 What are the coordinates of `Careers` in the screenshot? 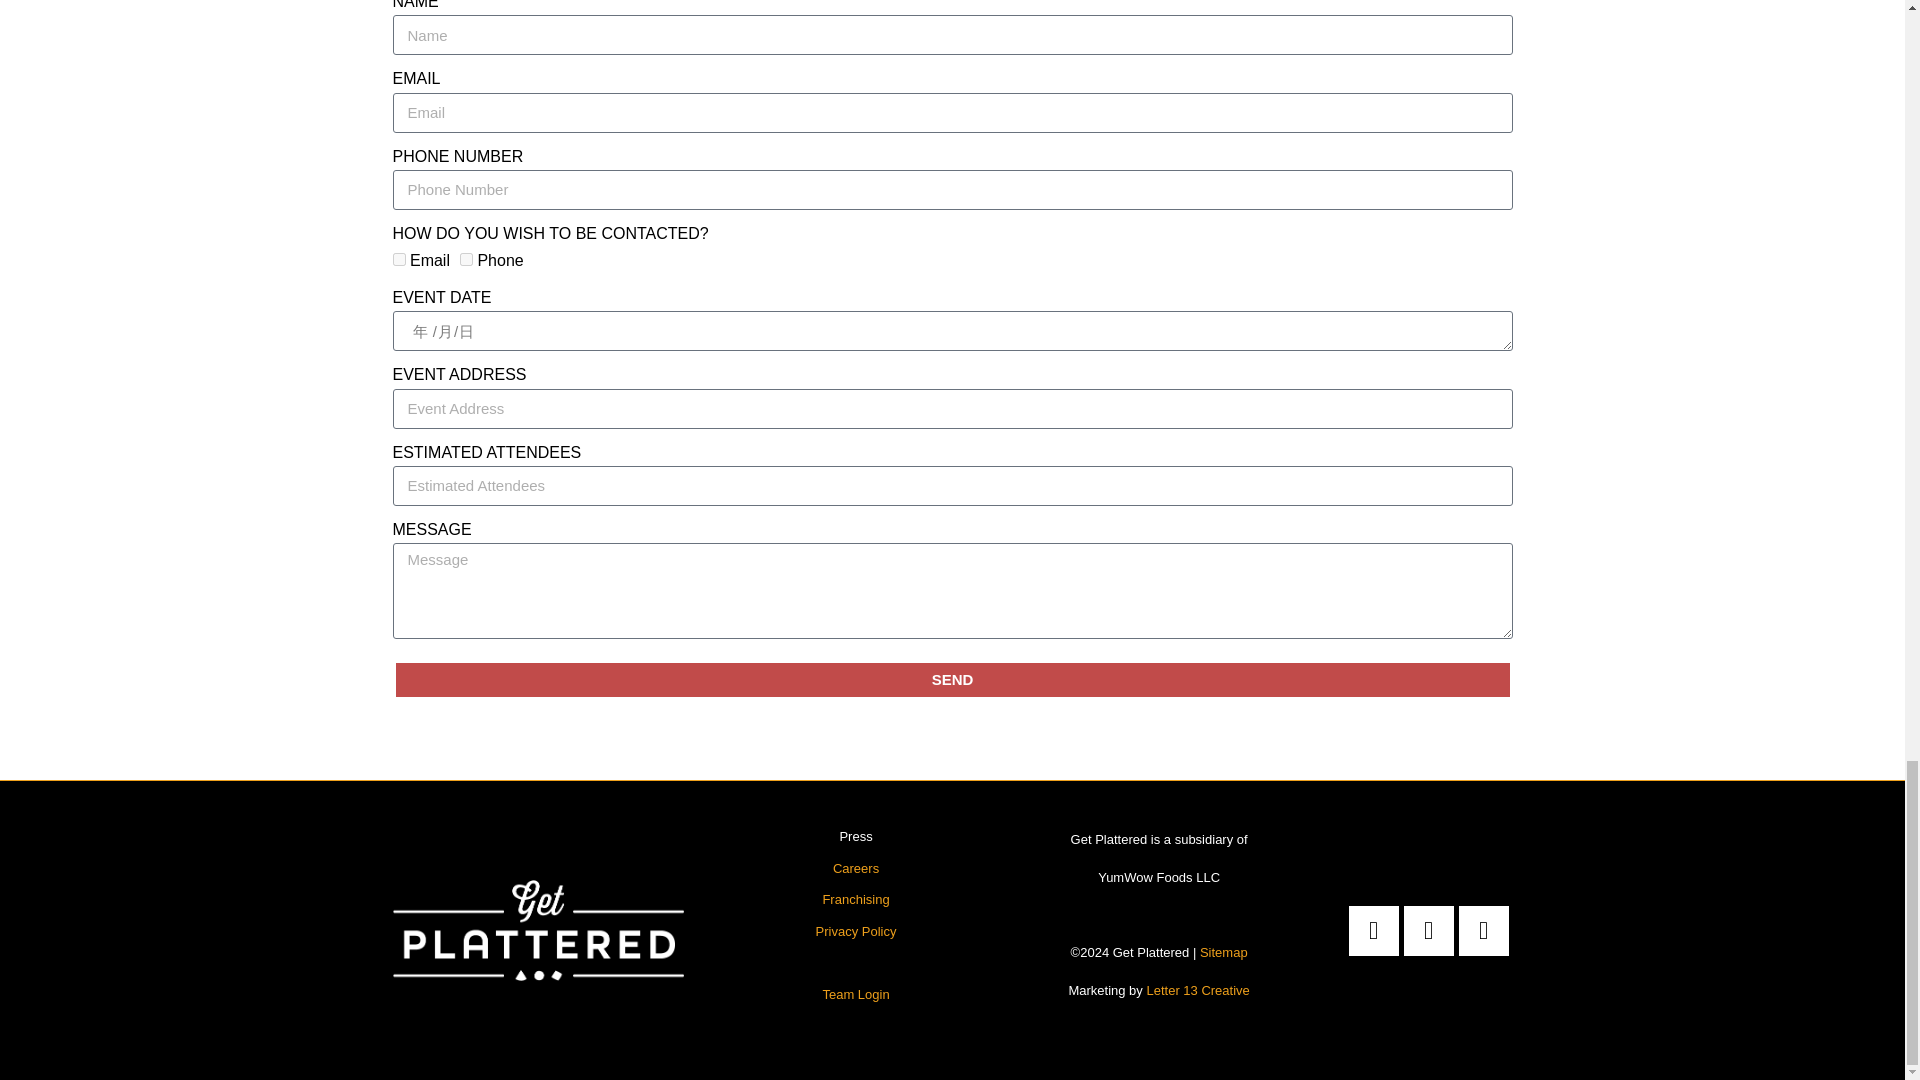 It's located at (856, 868).